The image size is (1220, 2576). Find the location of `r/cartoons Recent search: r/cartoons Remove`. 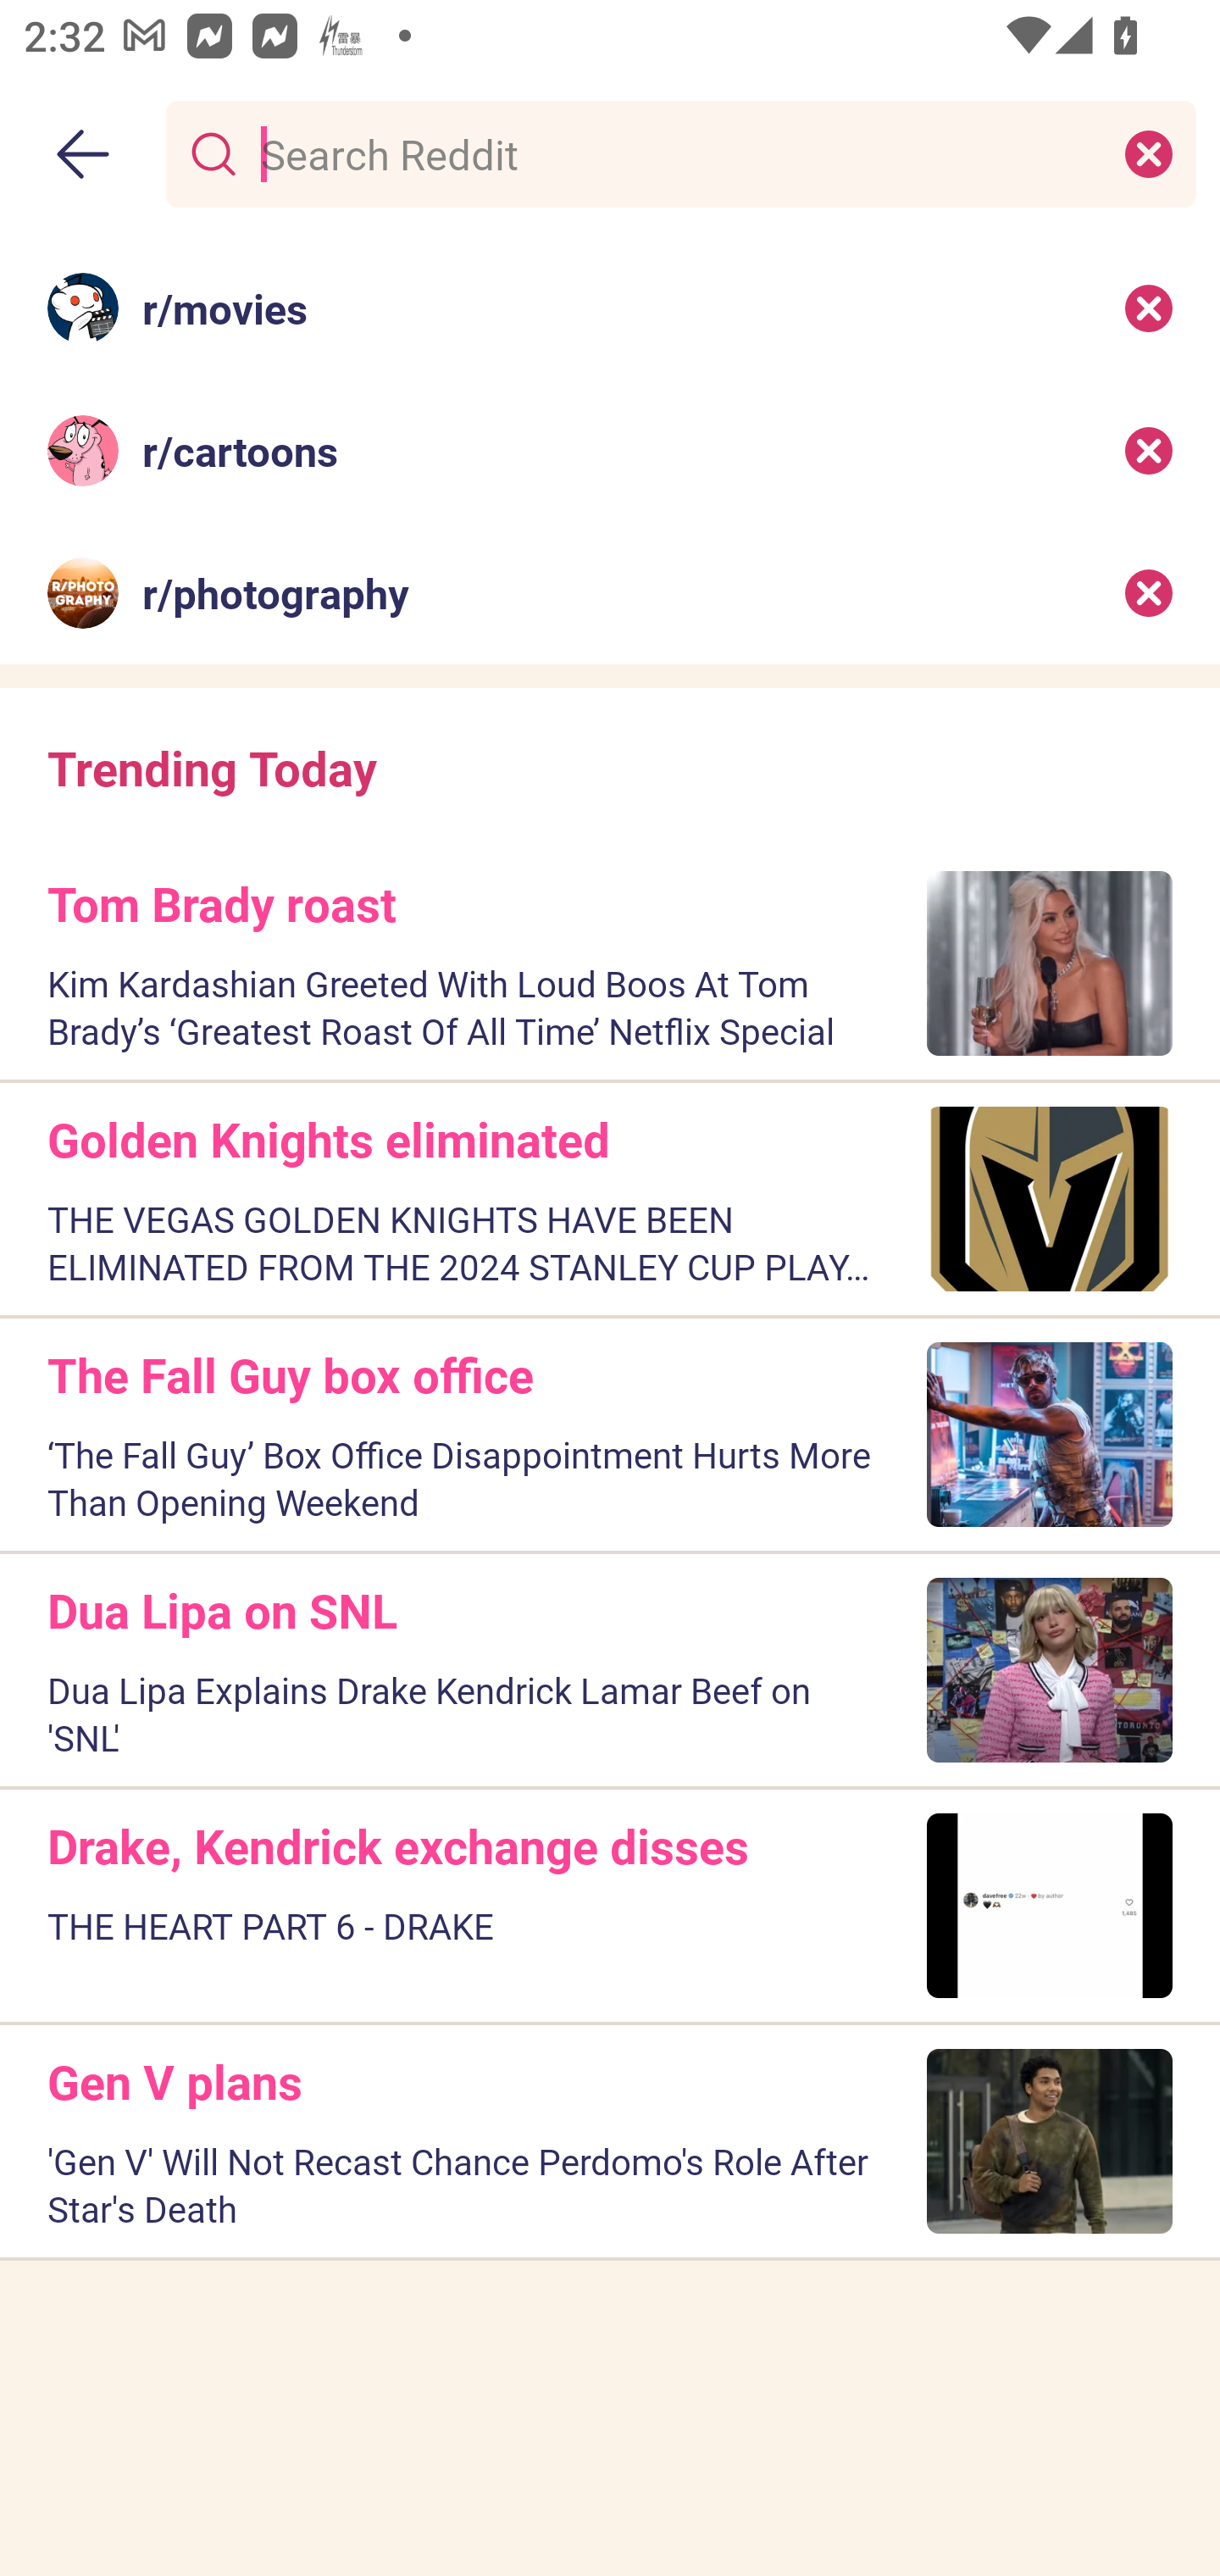

r/cartoons Recent search: r/cartoons Remove is located at coordinates (610, 451).